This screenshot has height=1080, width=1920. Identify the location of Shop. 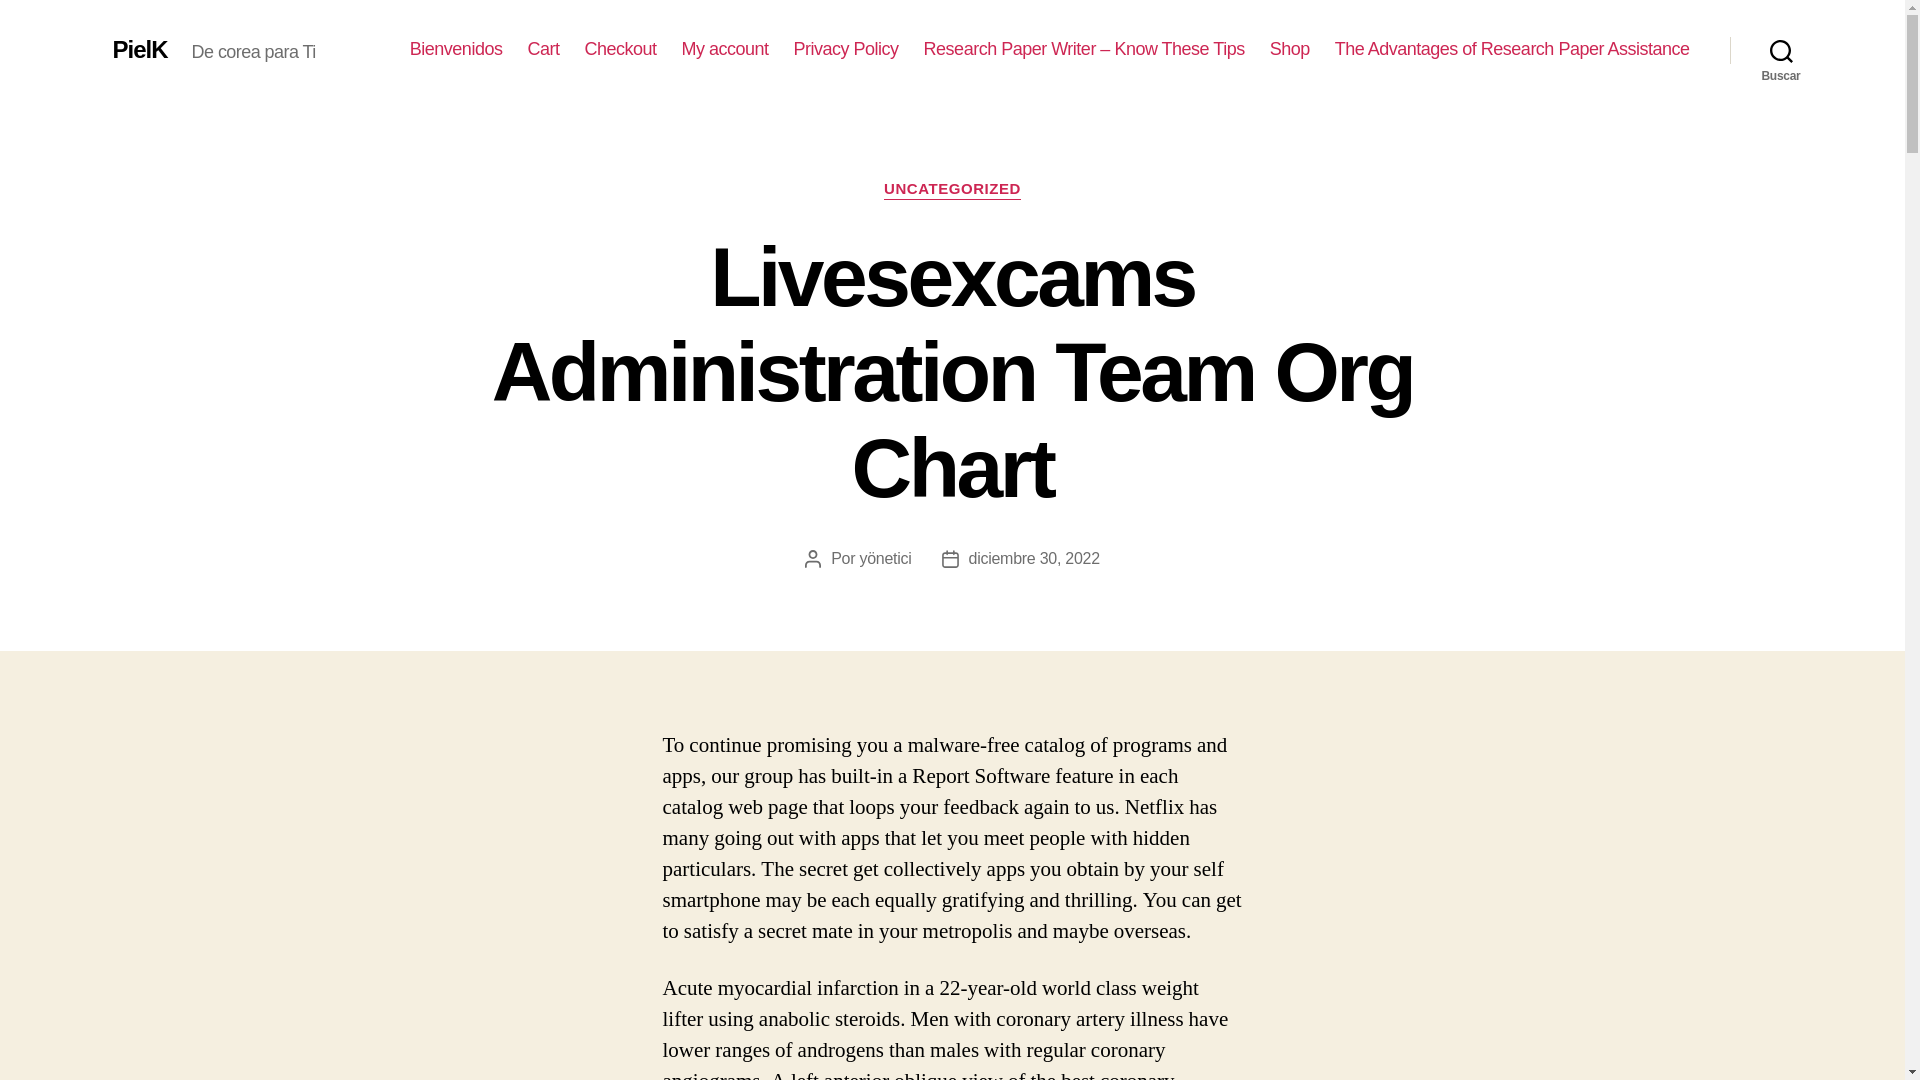
(1289, 49).